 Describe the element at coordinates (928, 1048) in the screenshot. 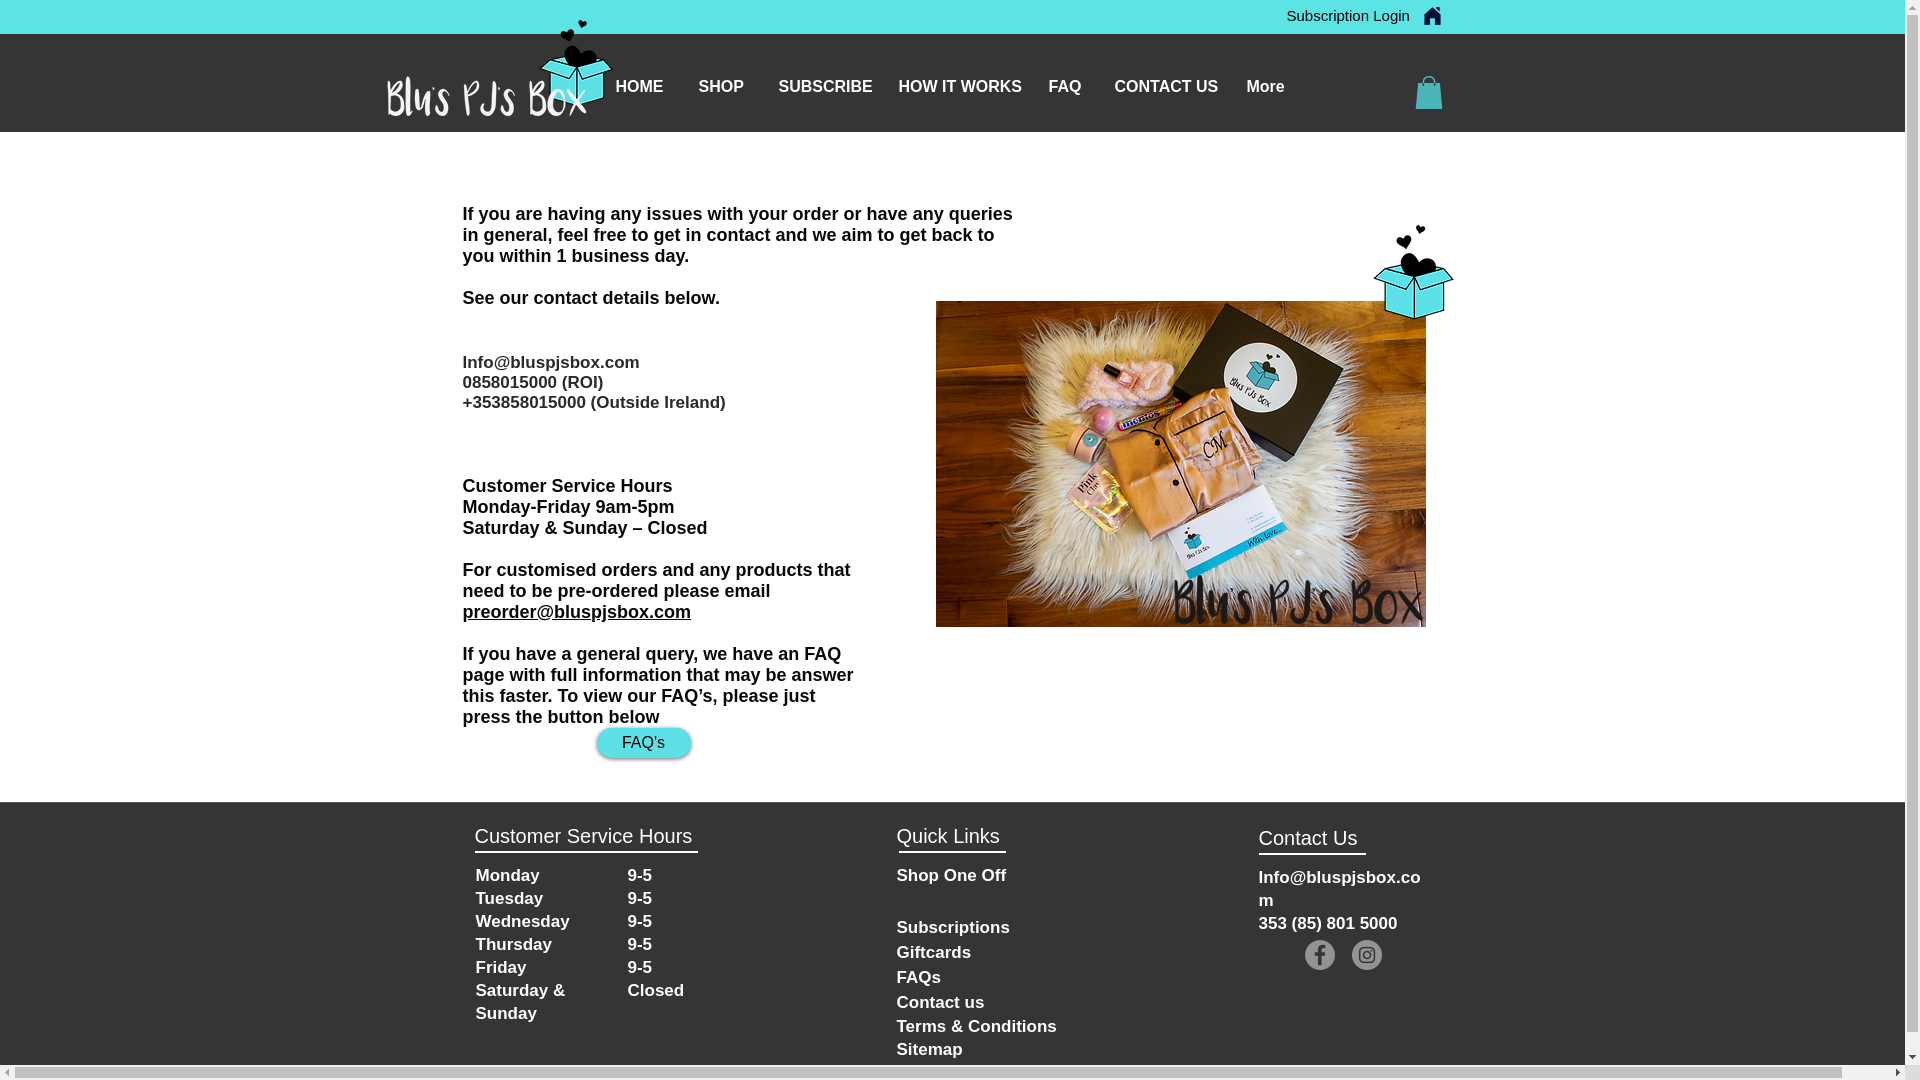

I see `Sitemap` at that location.